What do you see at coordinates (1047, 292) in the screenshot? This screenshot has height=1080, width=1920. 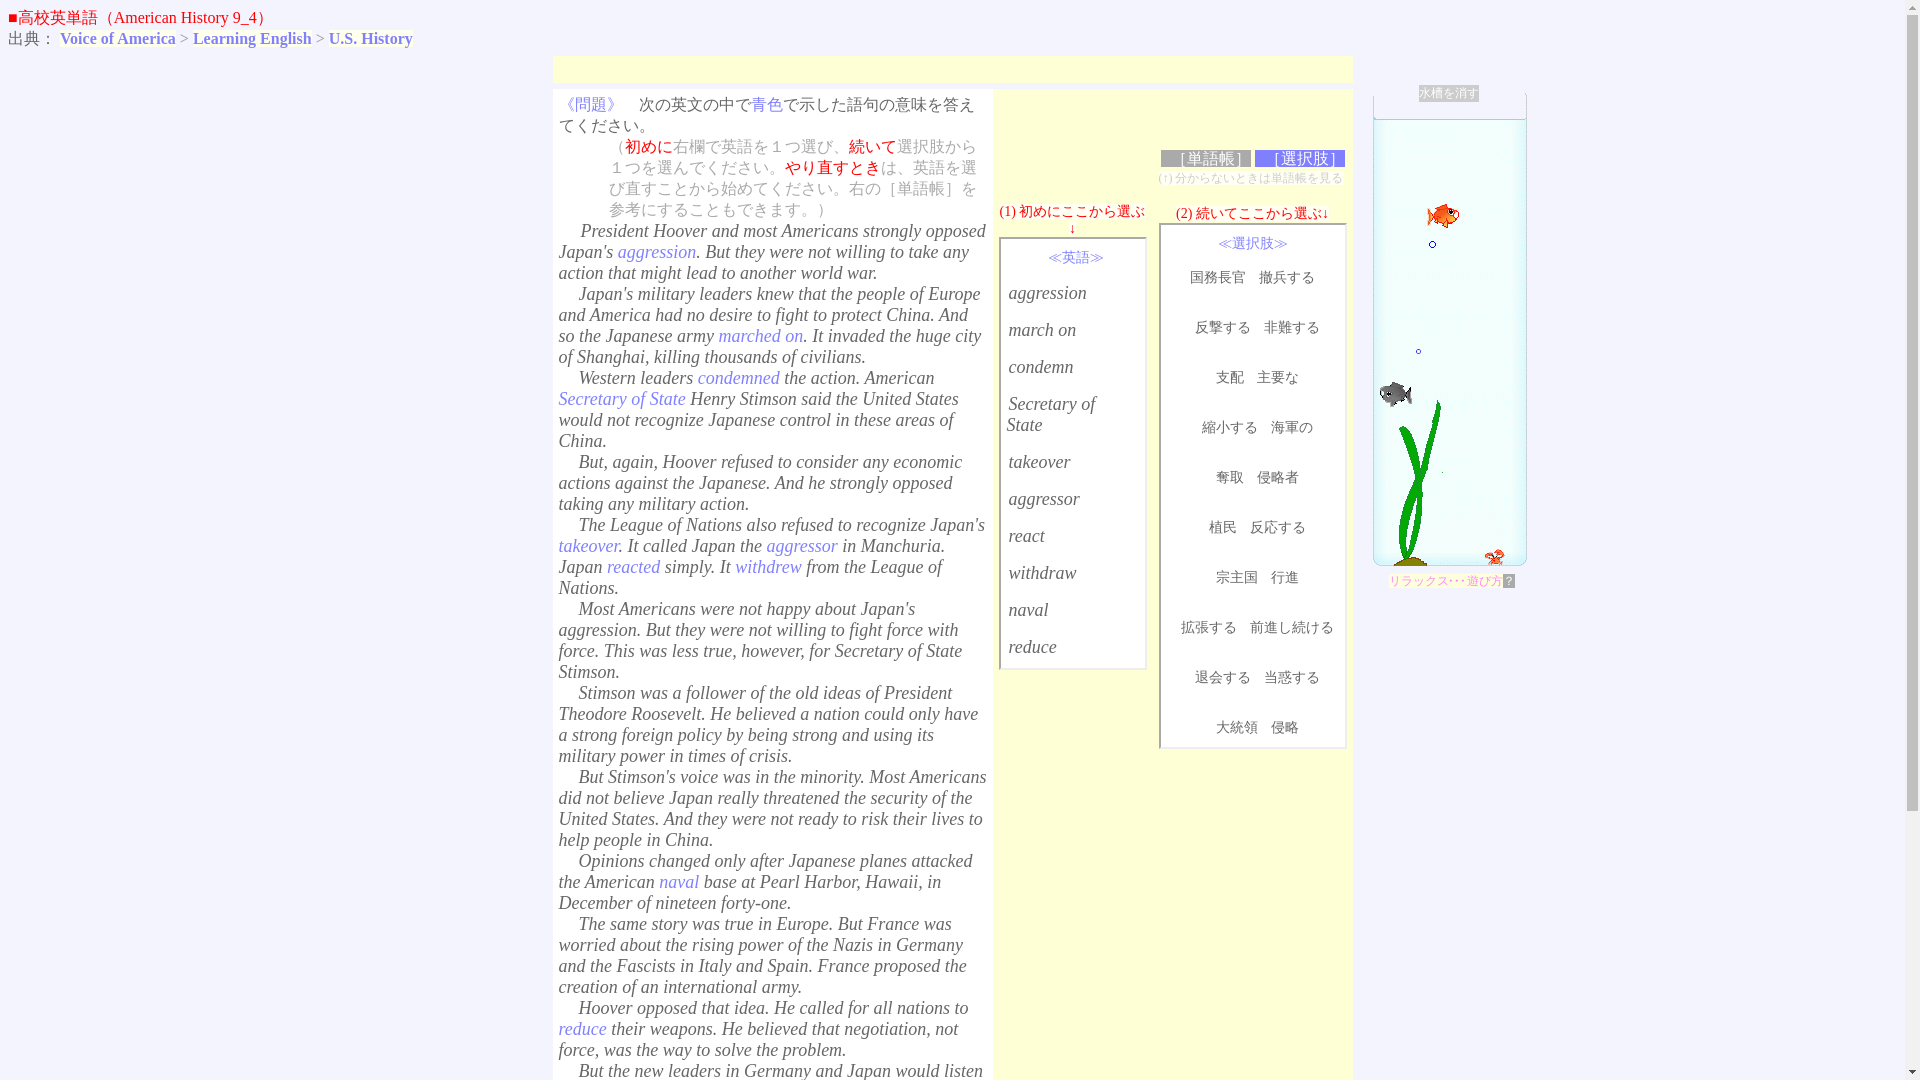 I see `aggression` at bounding box center [1047, 292].